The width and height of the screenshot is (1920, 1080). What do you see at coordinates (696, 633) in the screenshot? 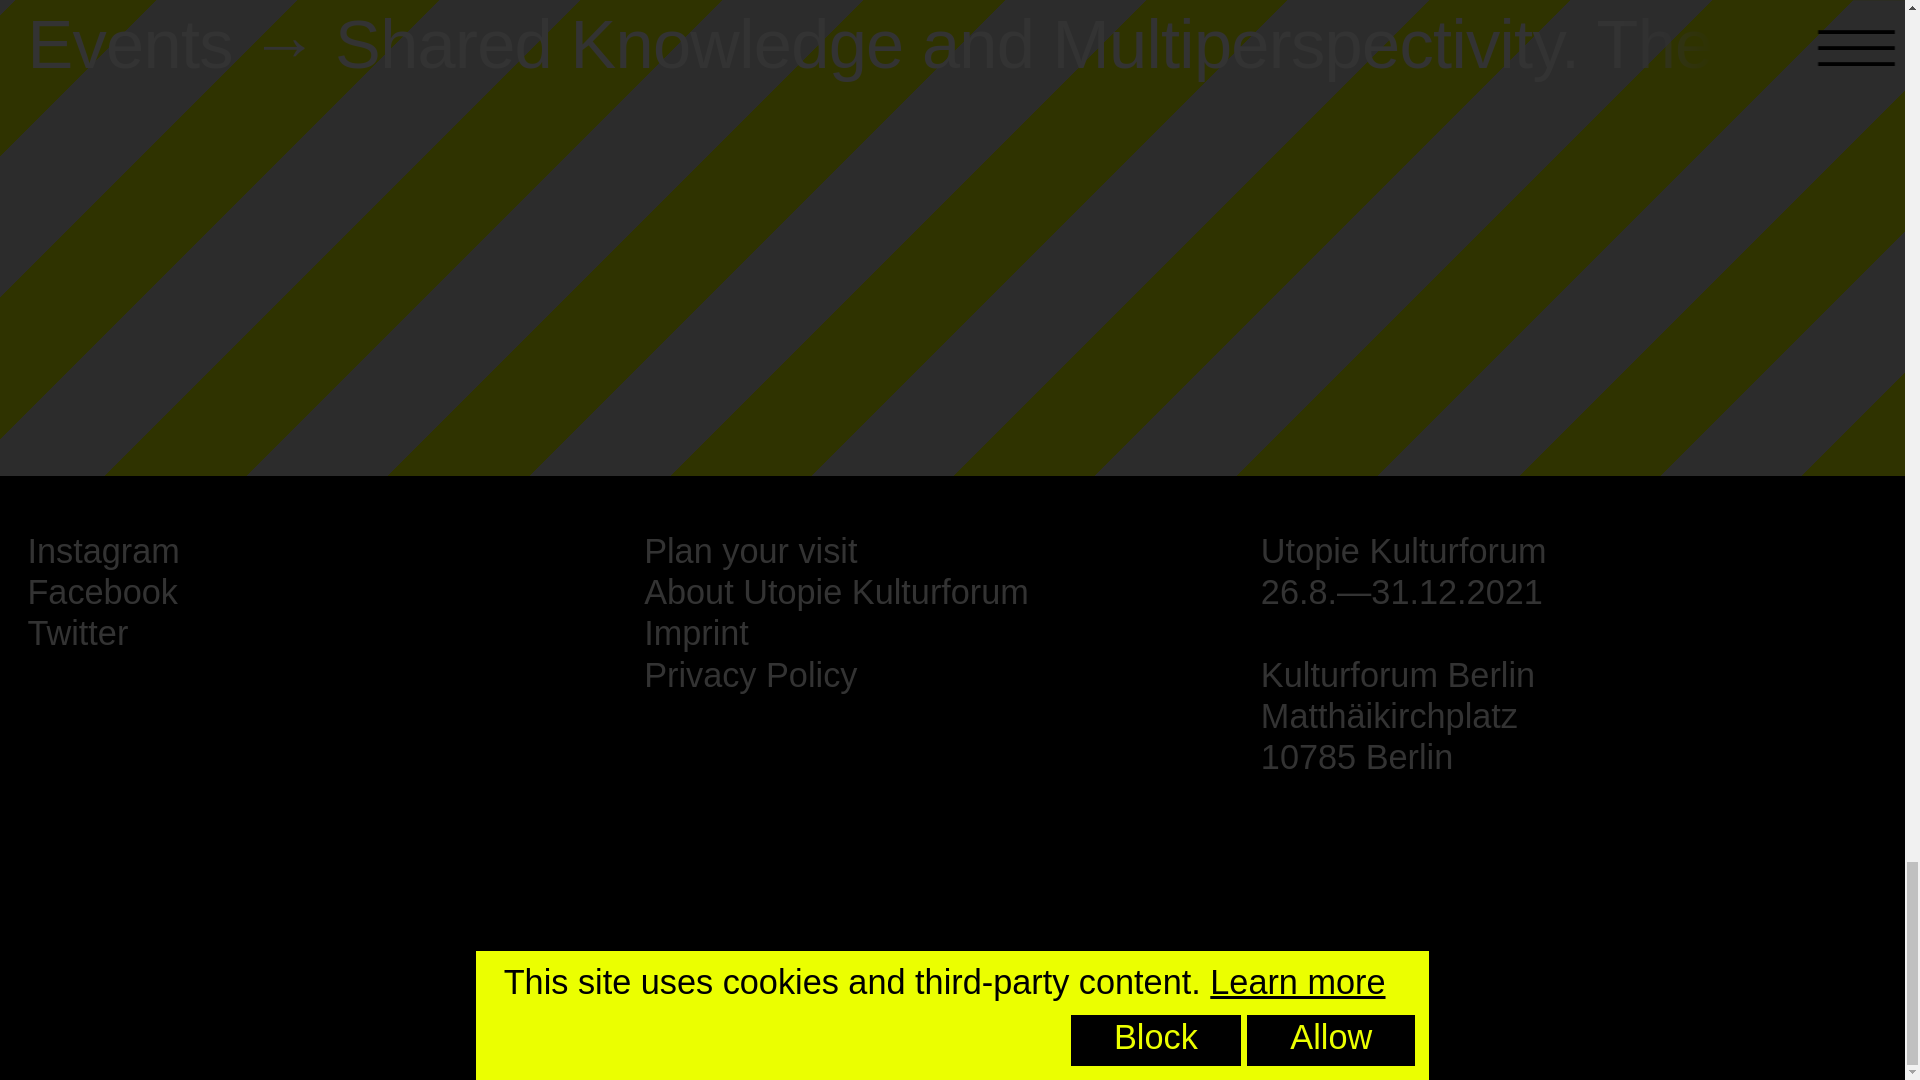
I see `Imprint` at bounding box center [696, 633].